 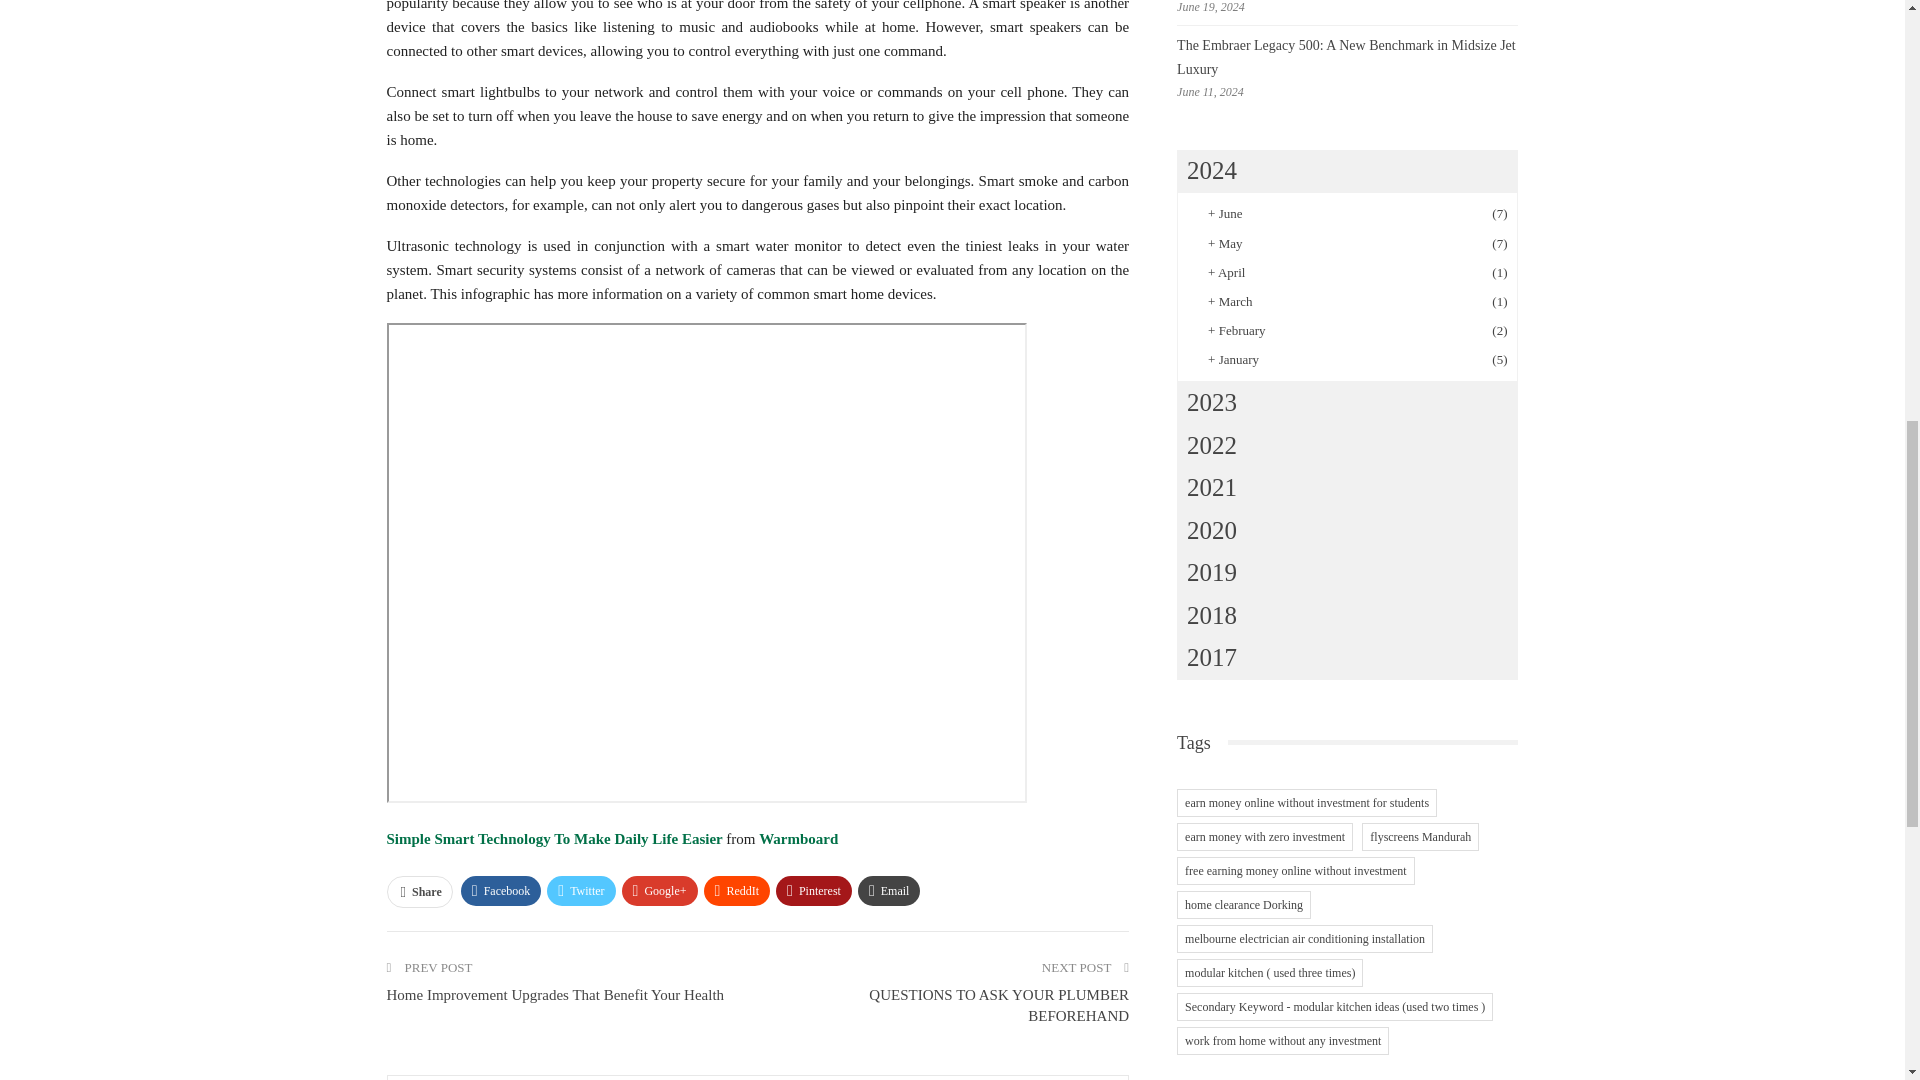 What do you see at coordinates (554, 995) in the screenshot?
I see `Home Improvement Upgrades That Benefit Your Health` at bounding box center [554, 995].